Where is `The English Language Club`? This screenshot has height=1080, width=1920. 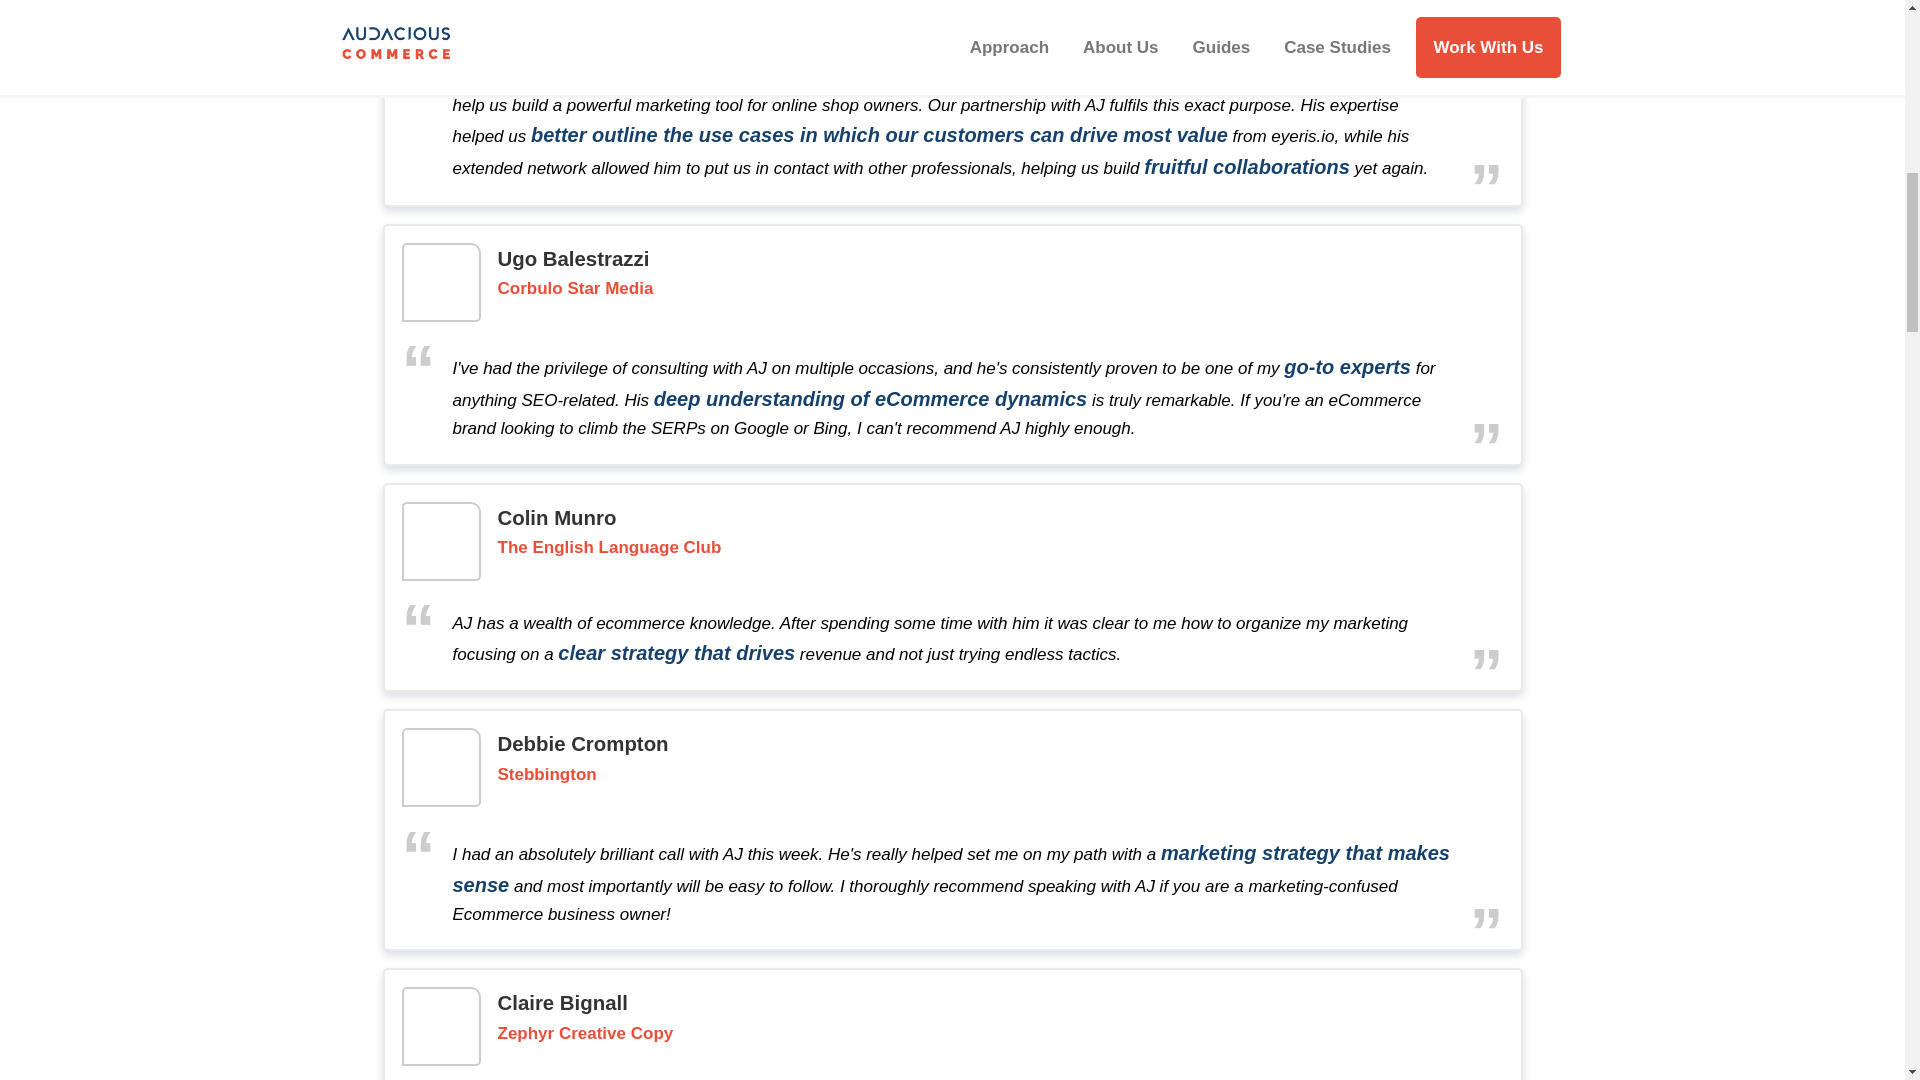 The English Language Club is located at coordinates (609, 548).